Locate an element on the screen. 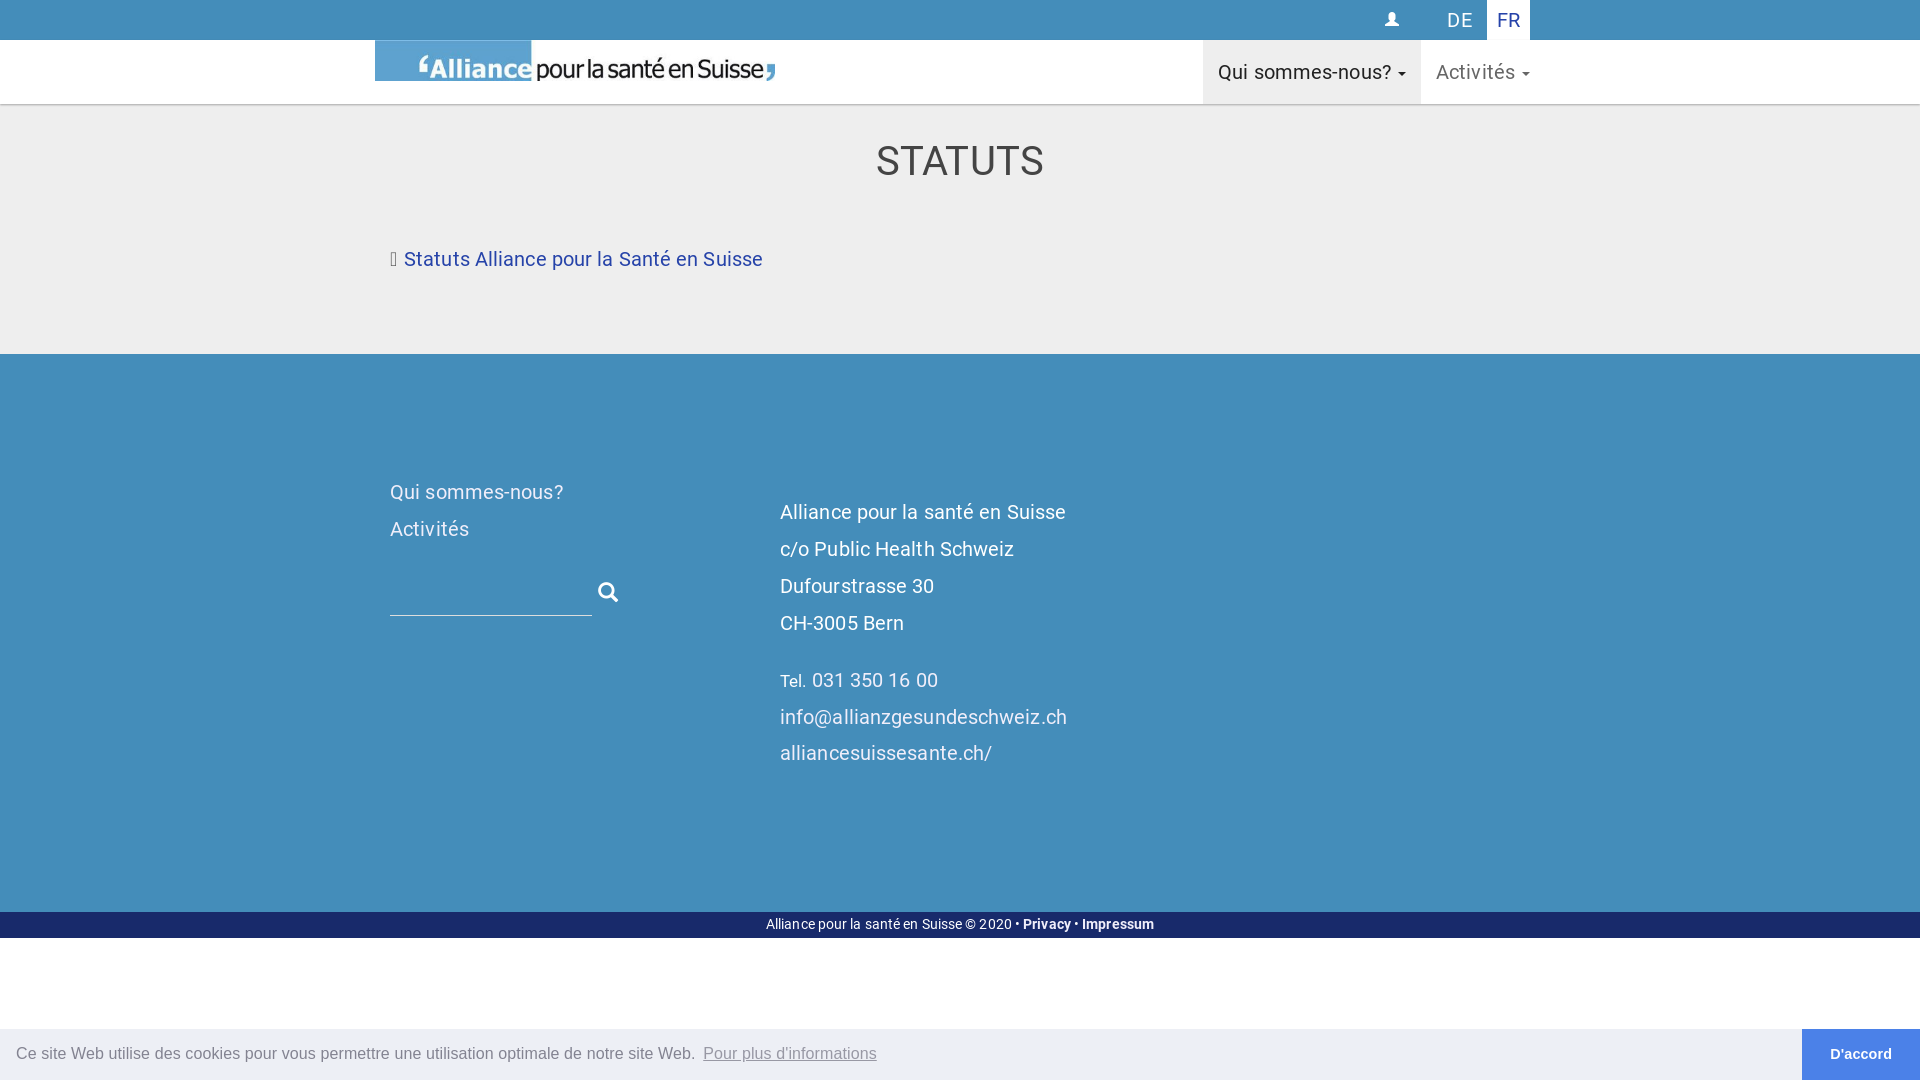 The height and width of the screenshot is (1080, 1920). alliancesuissesante.ch/ is located at coordinates (886, 753).